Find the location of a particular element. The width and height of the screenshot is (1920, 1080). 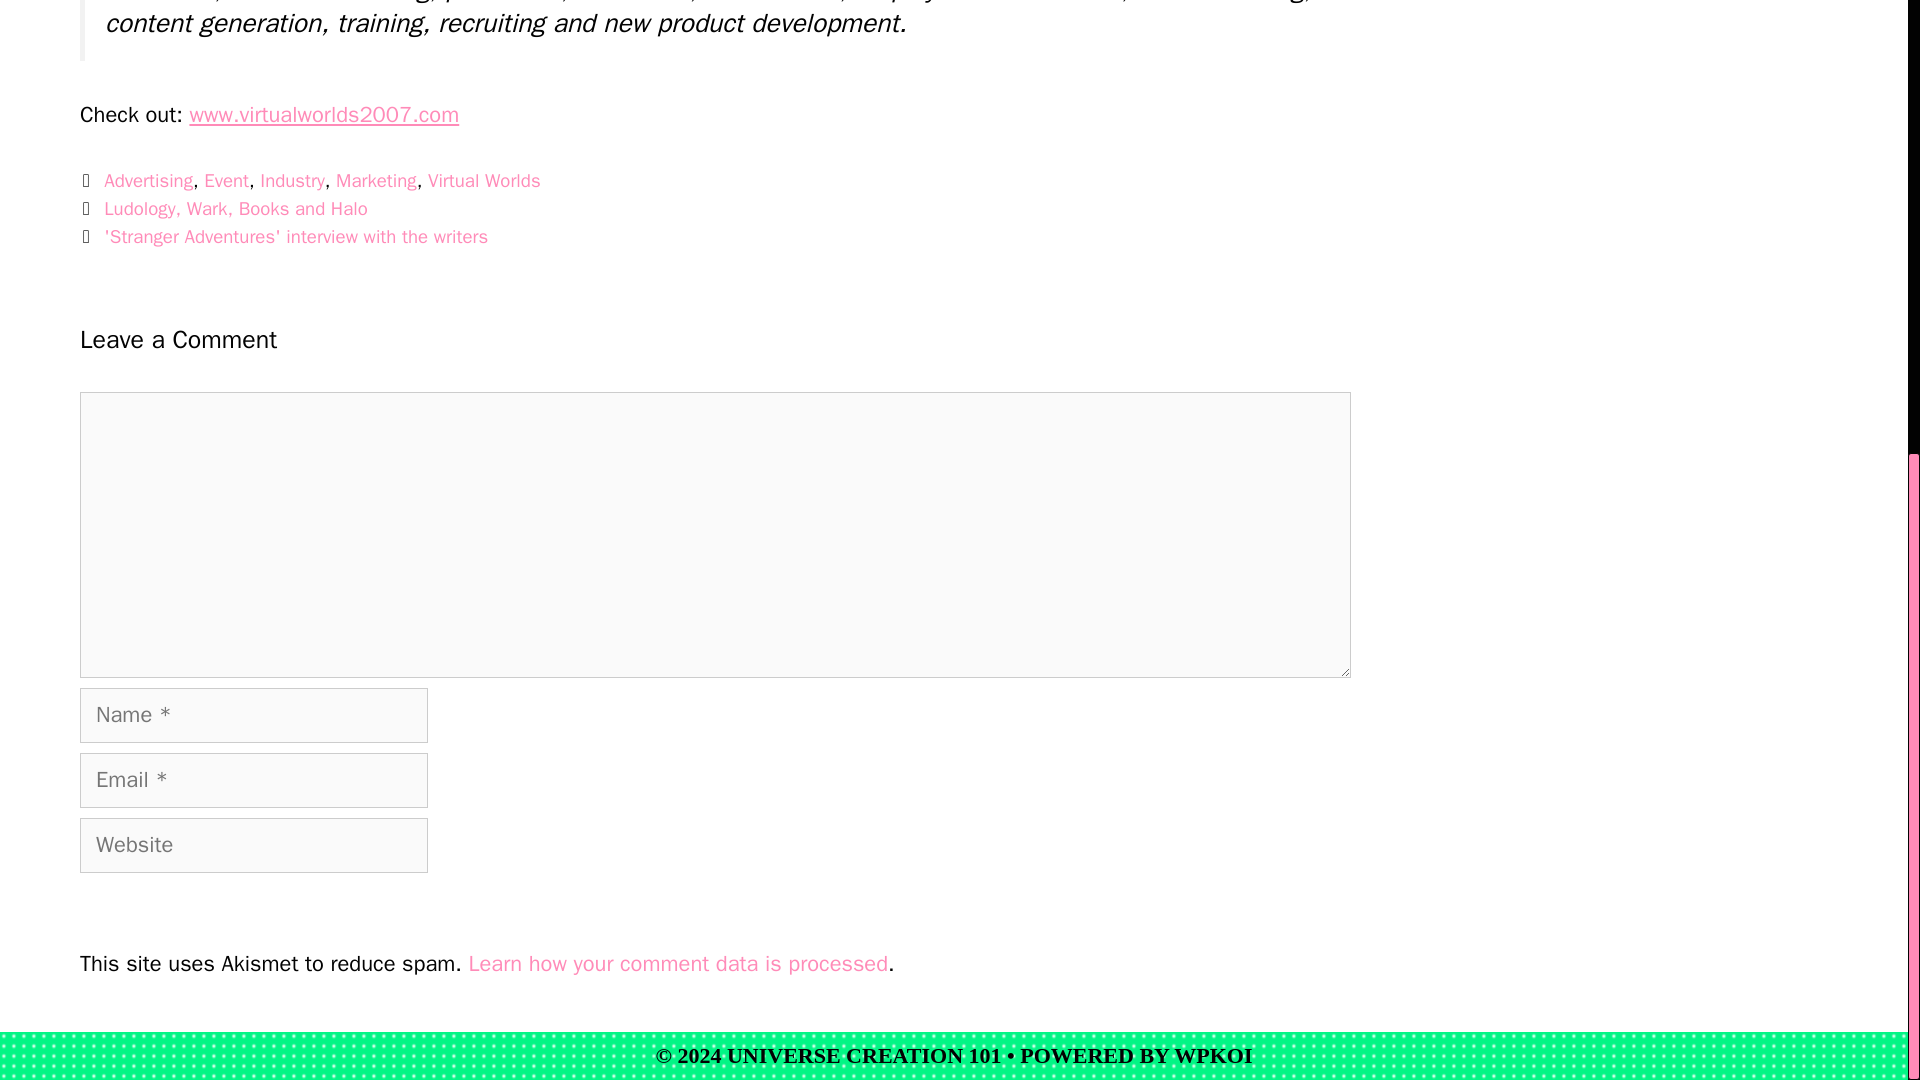

Marketing is located at coordinates (376, 180).